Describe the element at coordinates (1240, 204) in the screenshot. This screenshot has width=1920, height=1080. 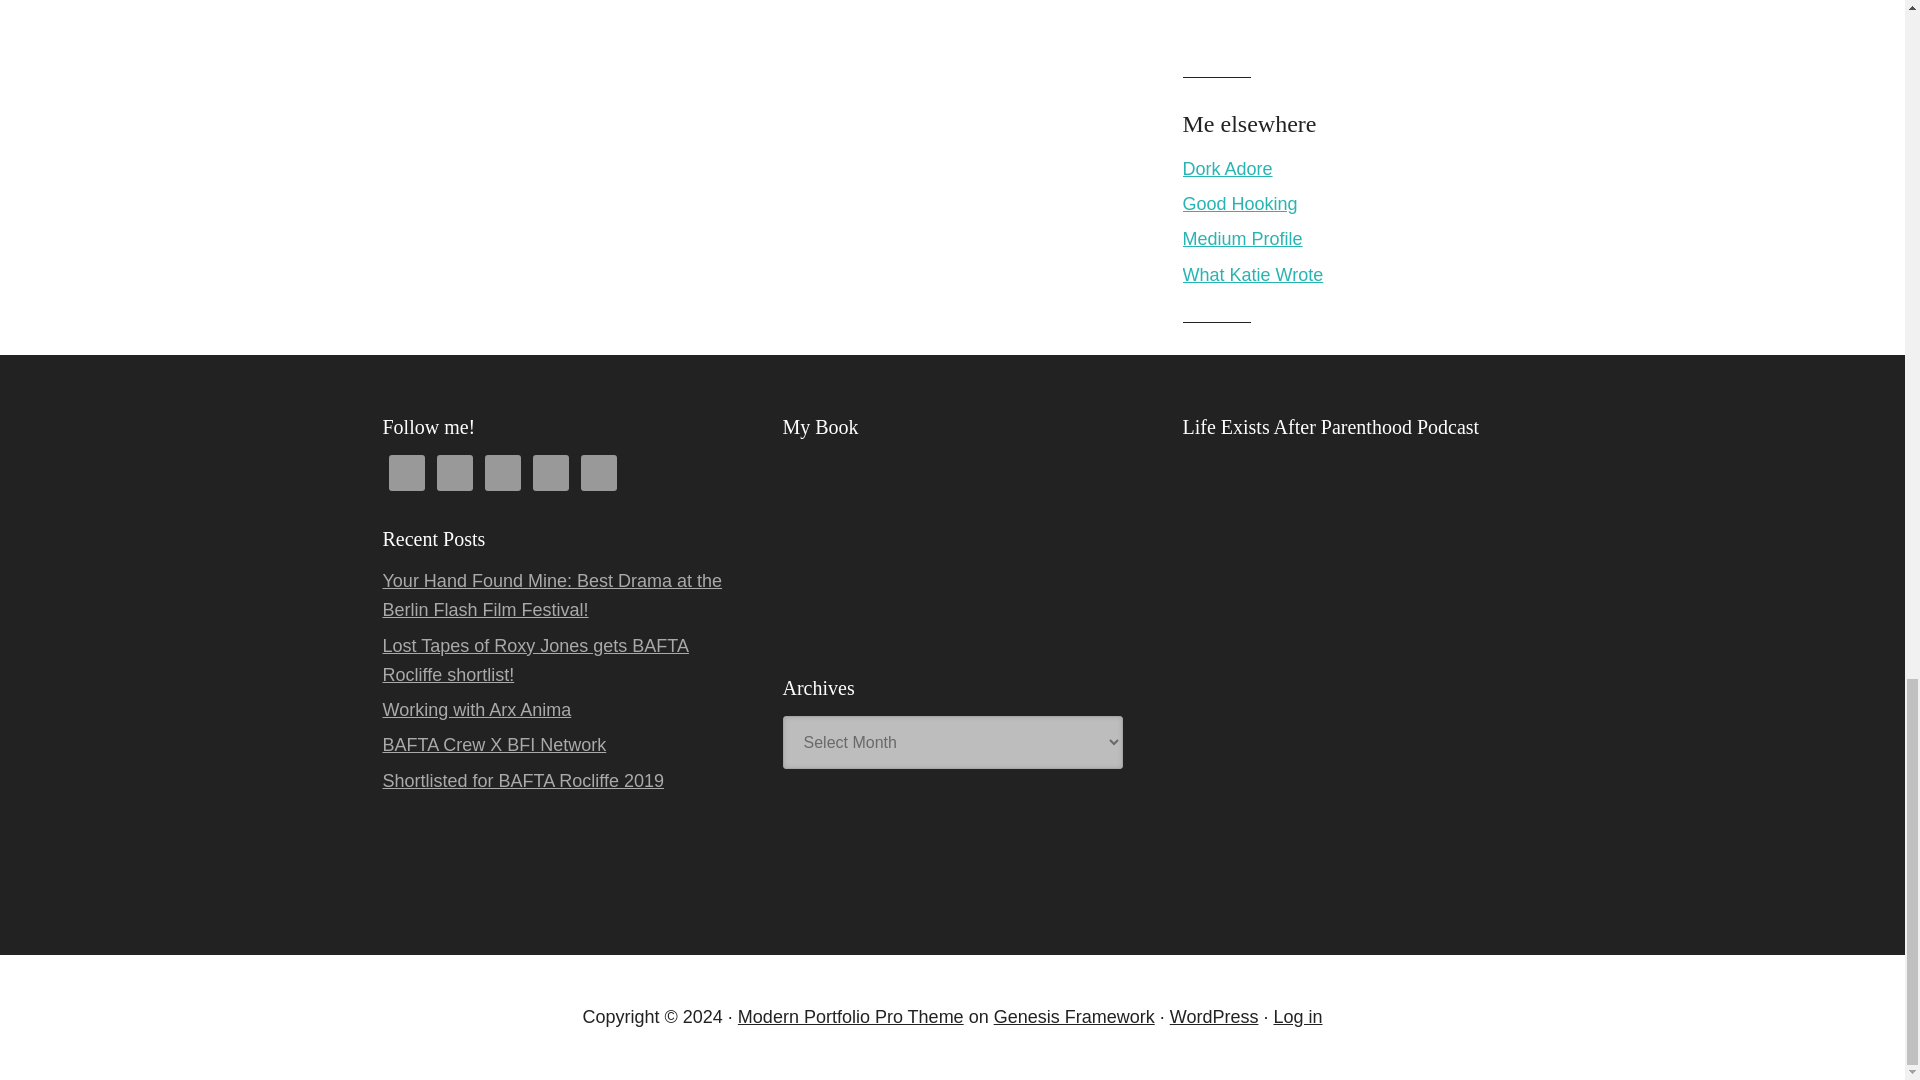
I see `Good Hooking` at that location.